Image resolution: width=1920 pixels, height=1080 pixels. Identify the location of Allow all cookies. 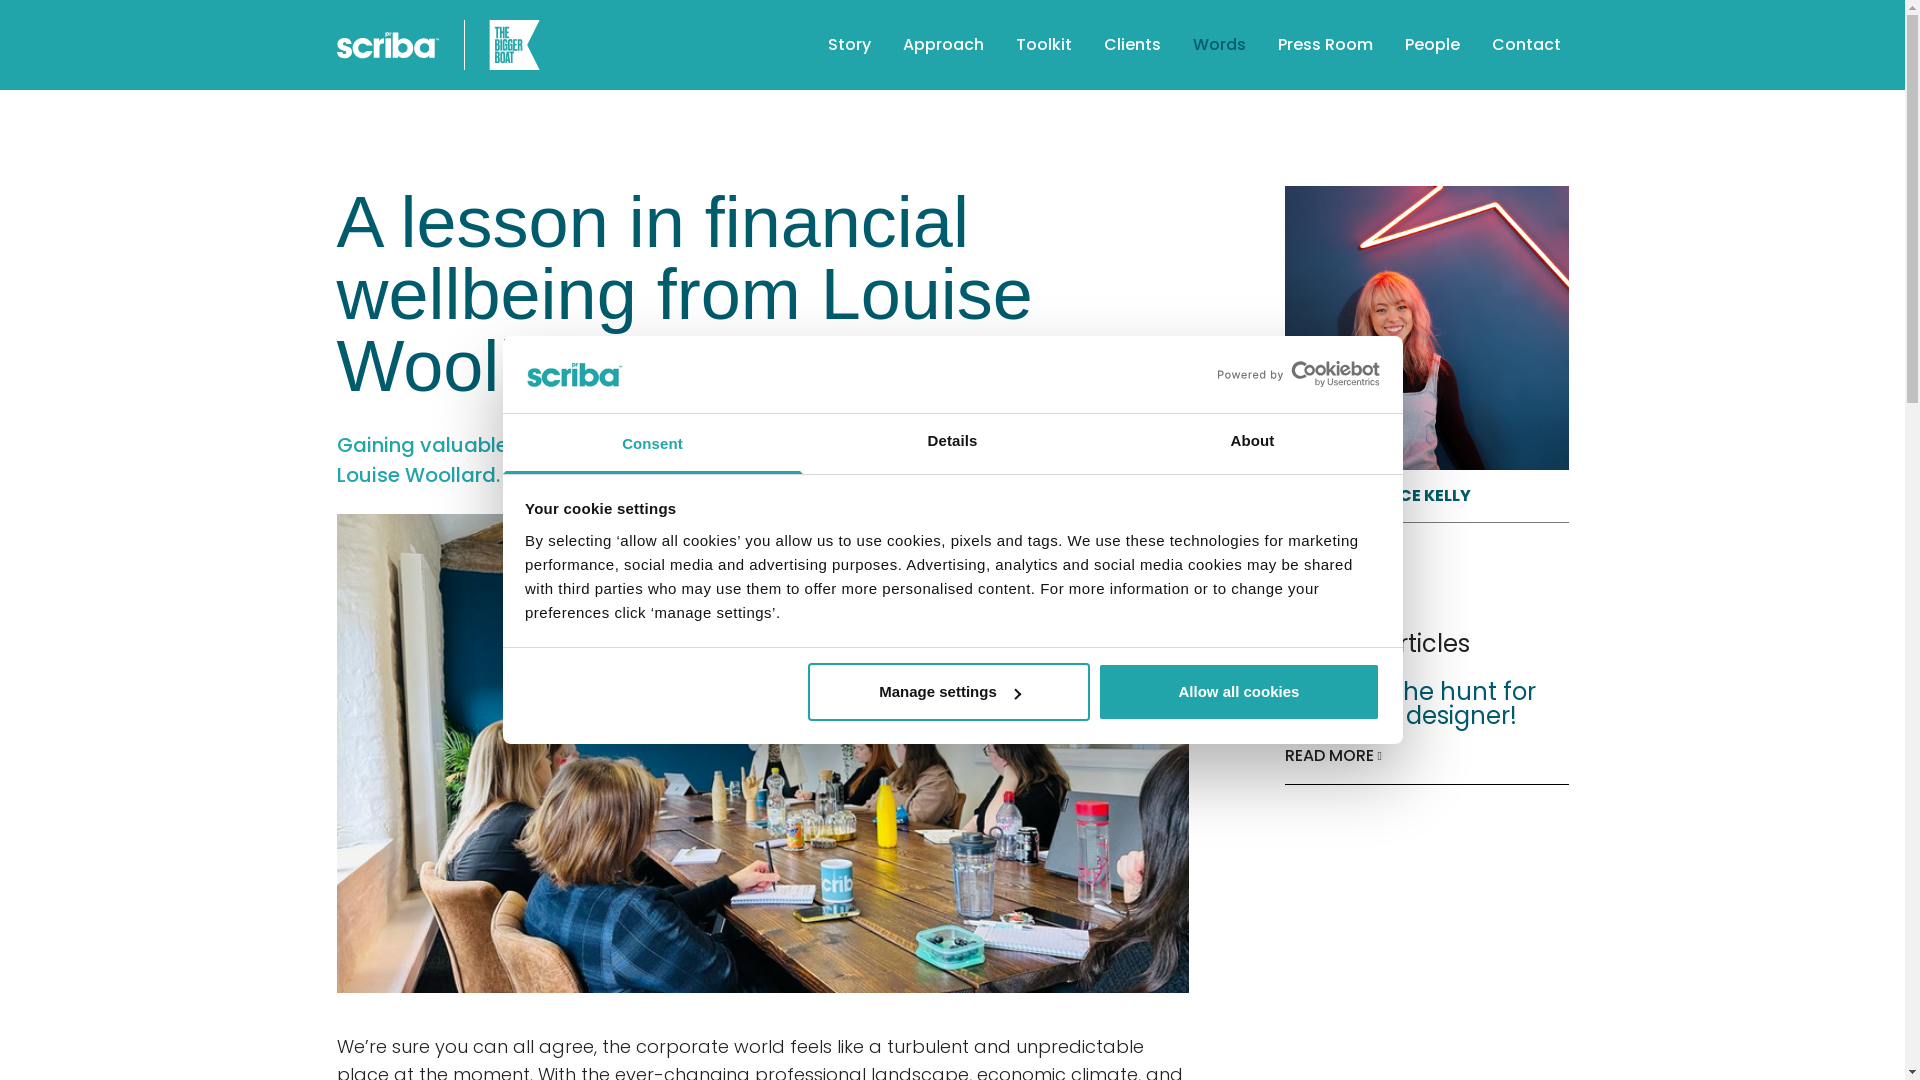
(1239, 692).